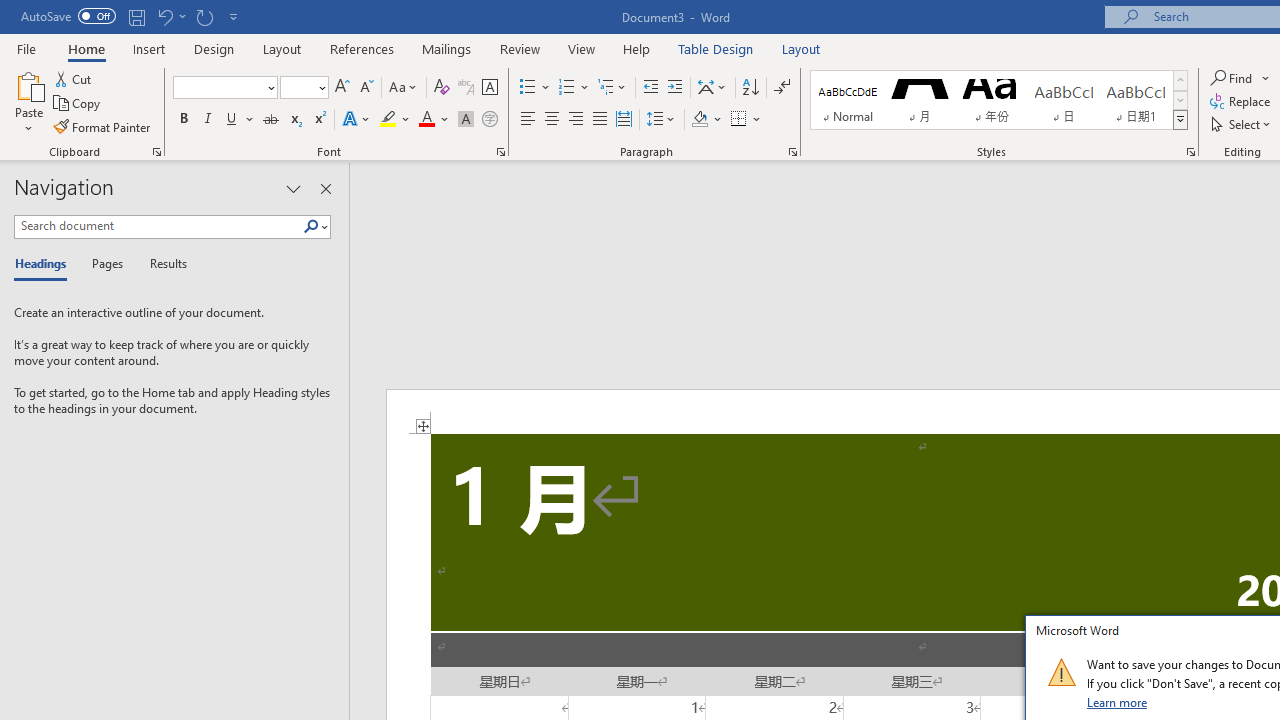  What do you see at coordinates (699, 120) in the screenshot?
I see `Shading RGB(0, 0, 0)` at bounding box center [699, 120].